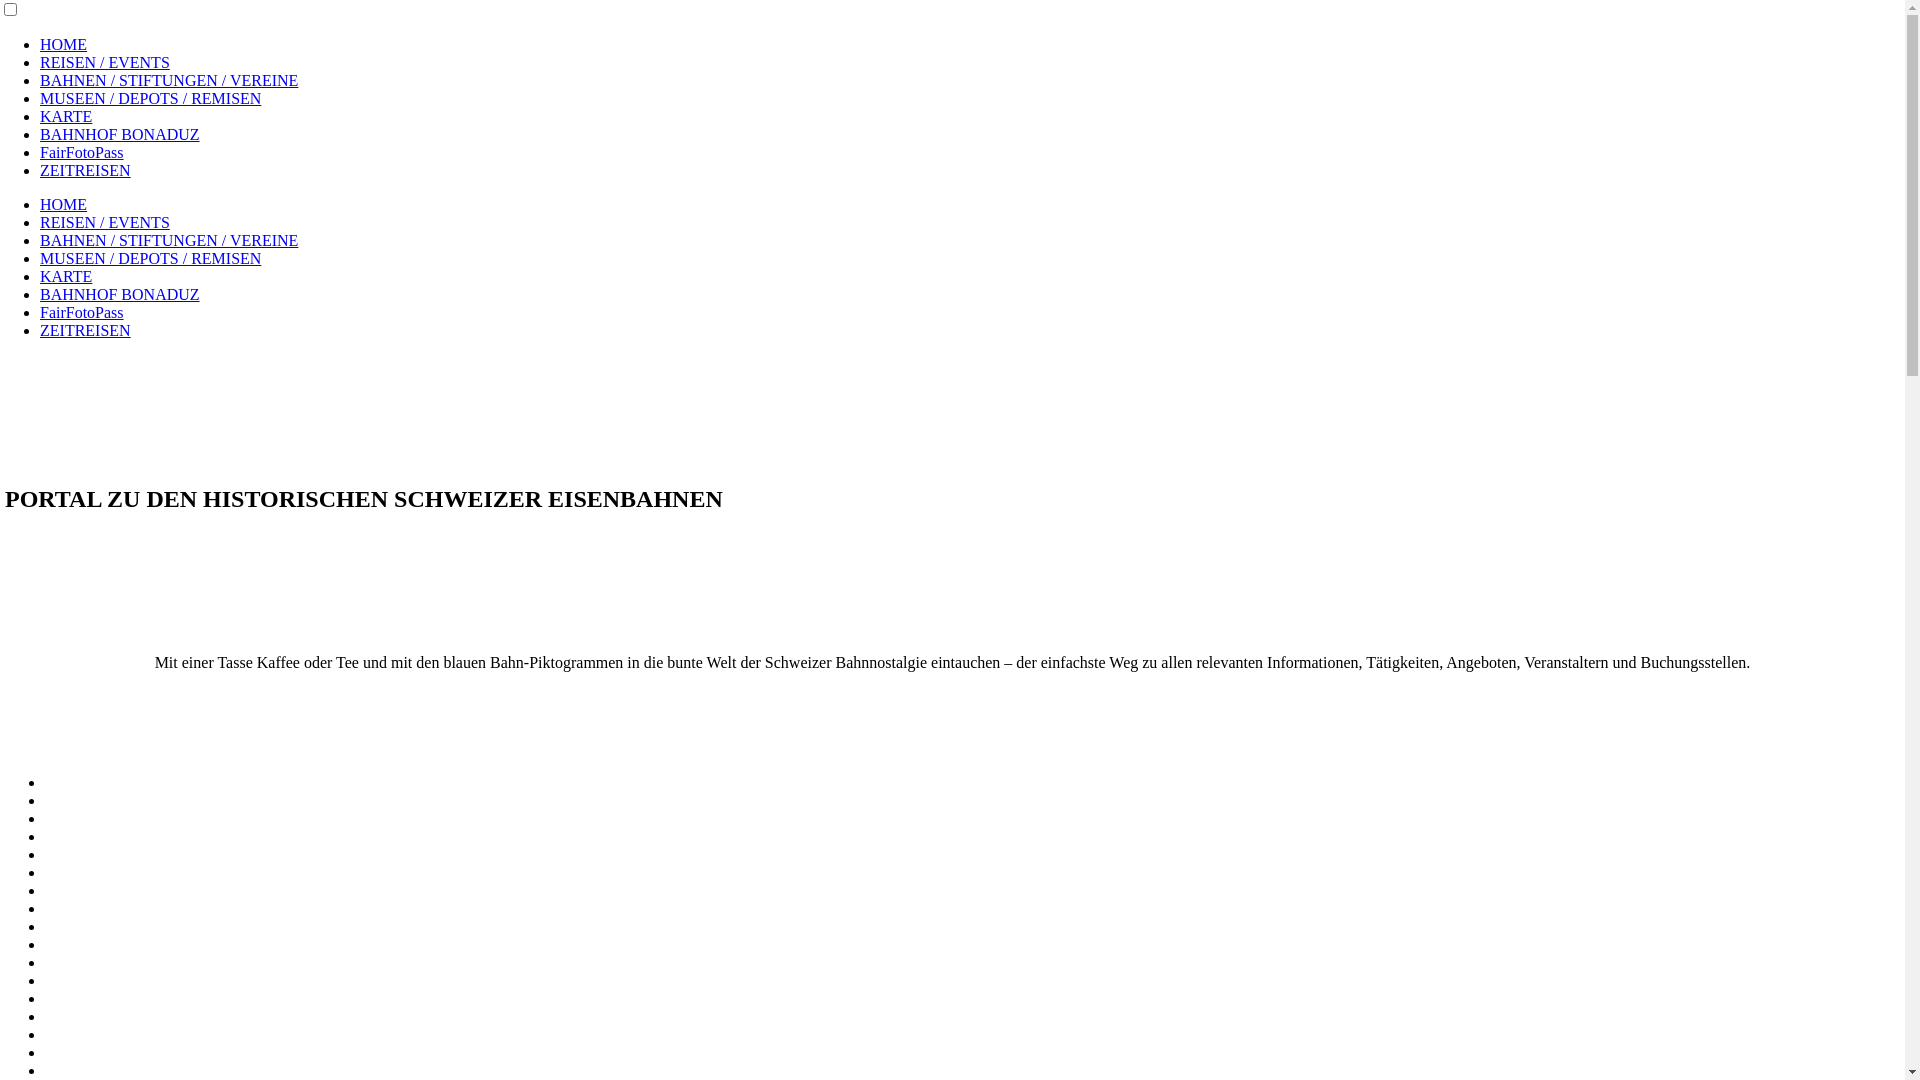 This screenshot has width=1920, height=1080. I want to click on HOME, so click(64, 44).